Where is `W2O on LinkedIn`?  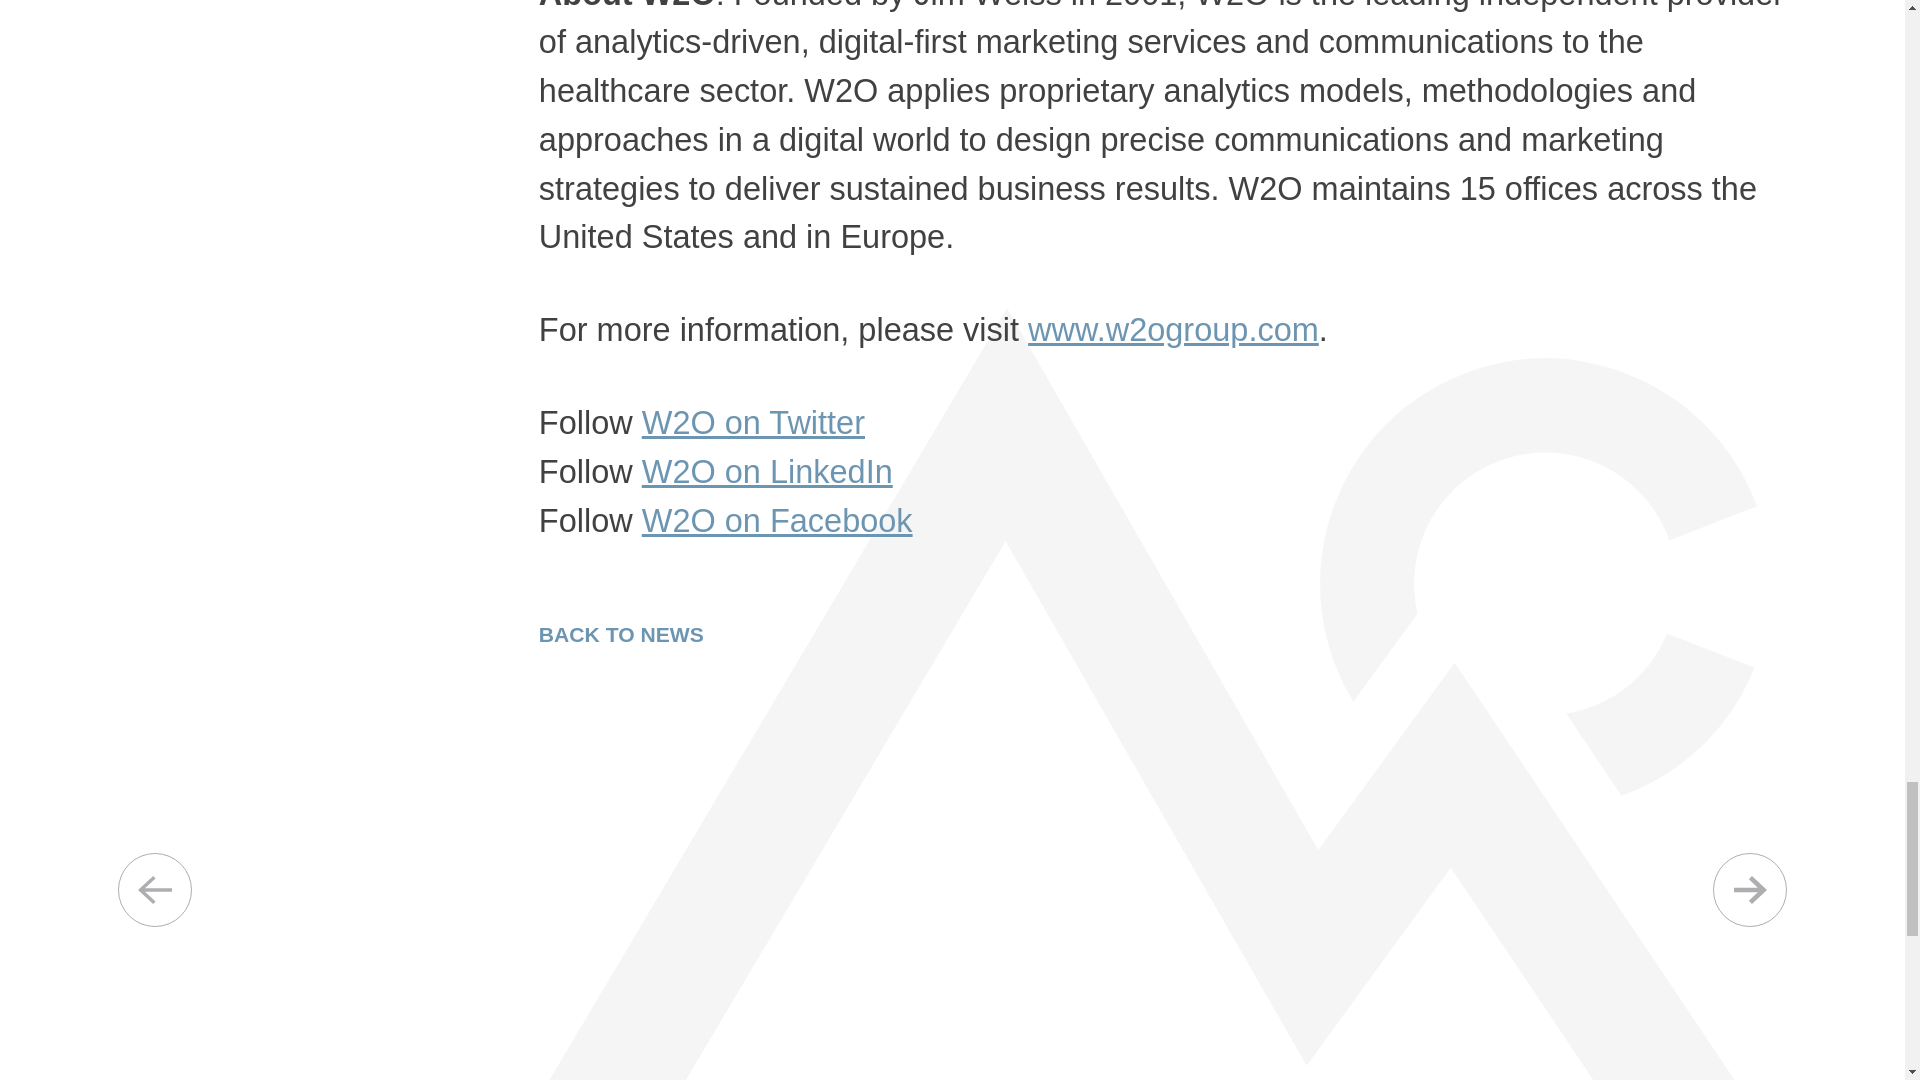 W2O on LinkedIn is located at coordinates (766, 472).